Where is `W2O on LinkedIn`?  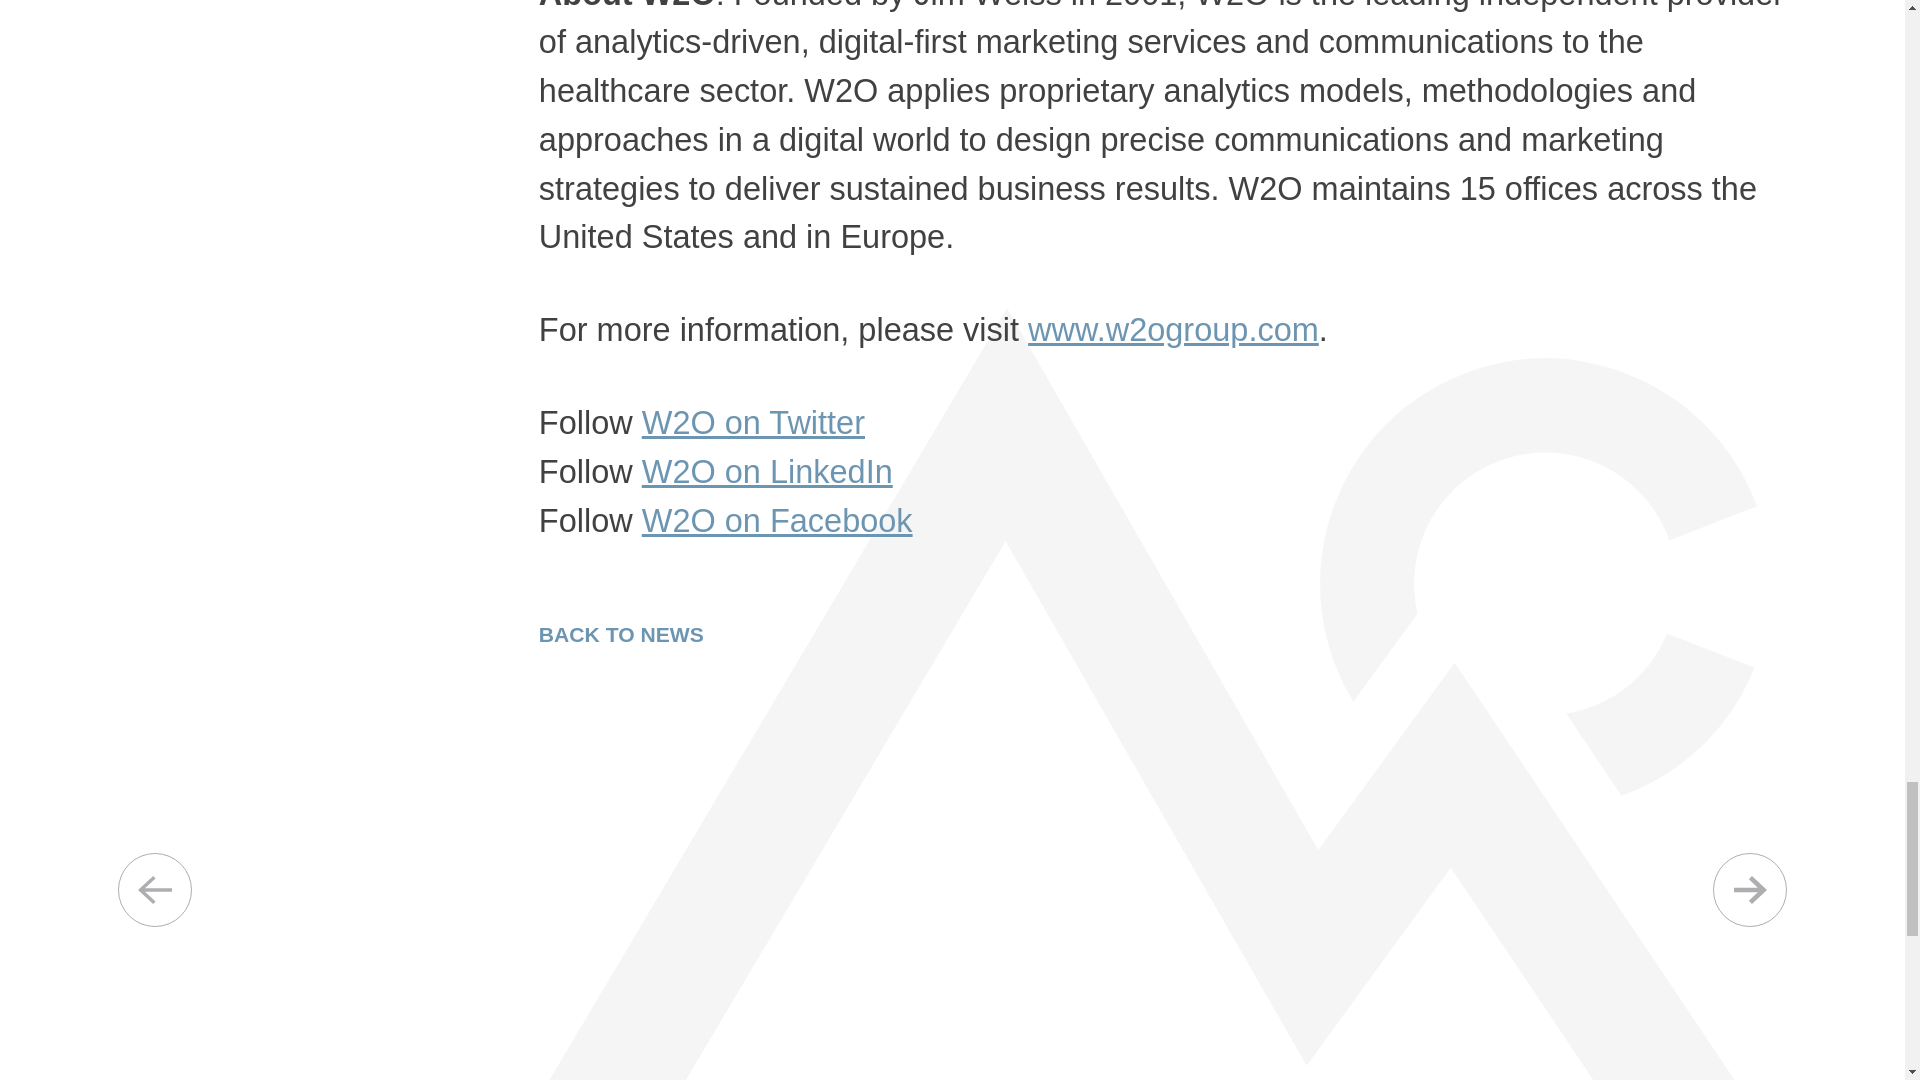 W2O on LinkedIn is located at coordinates (766, 472).